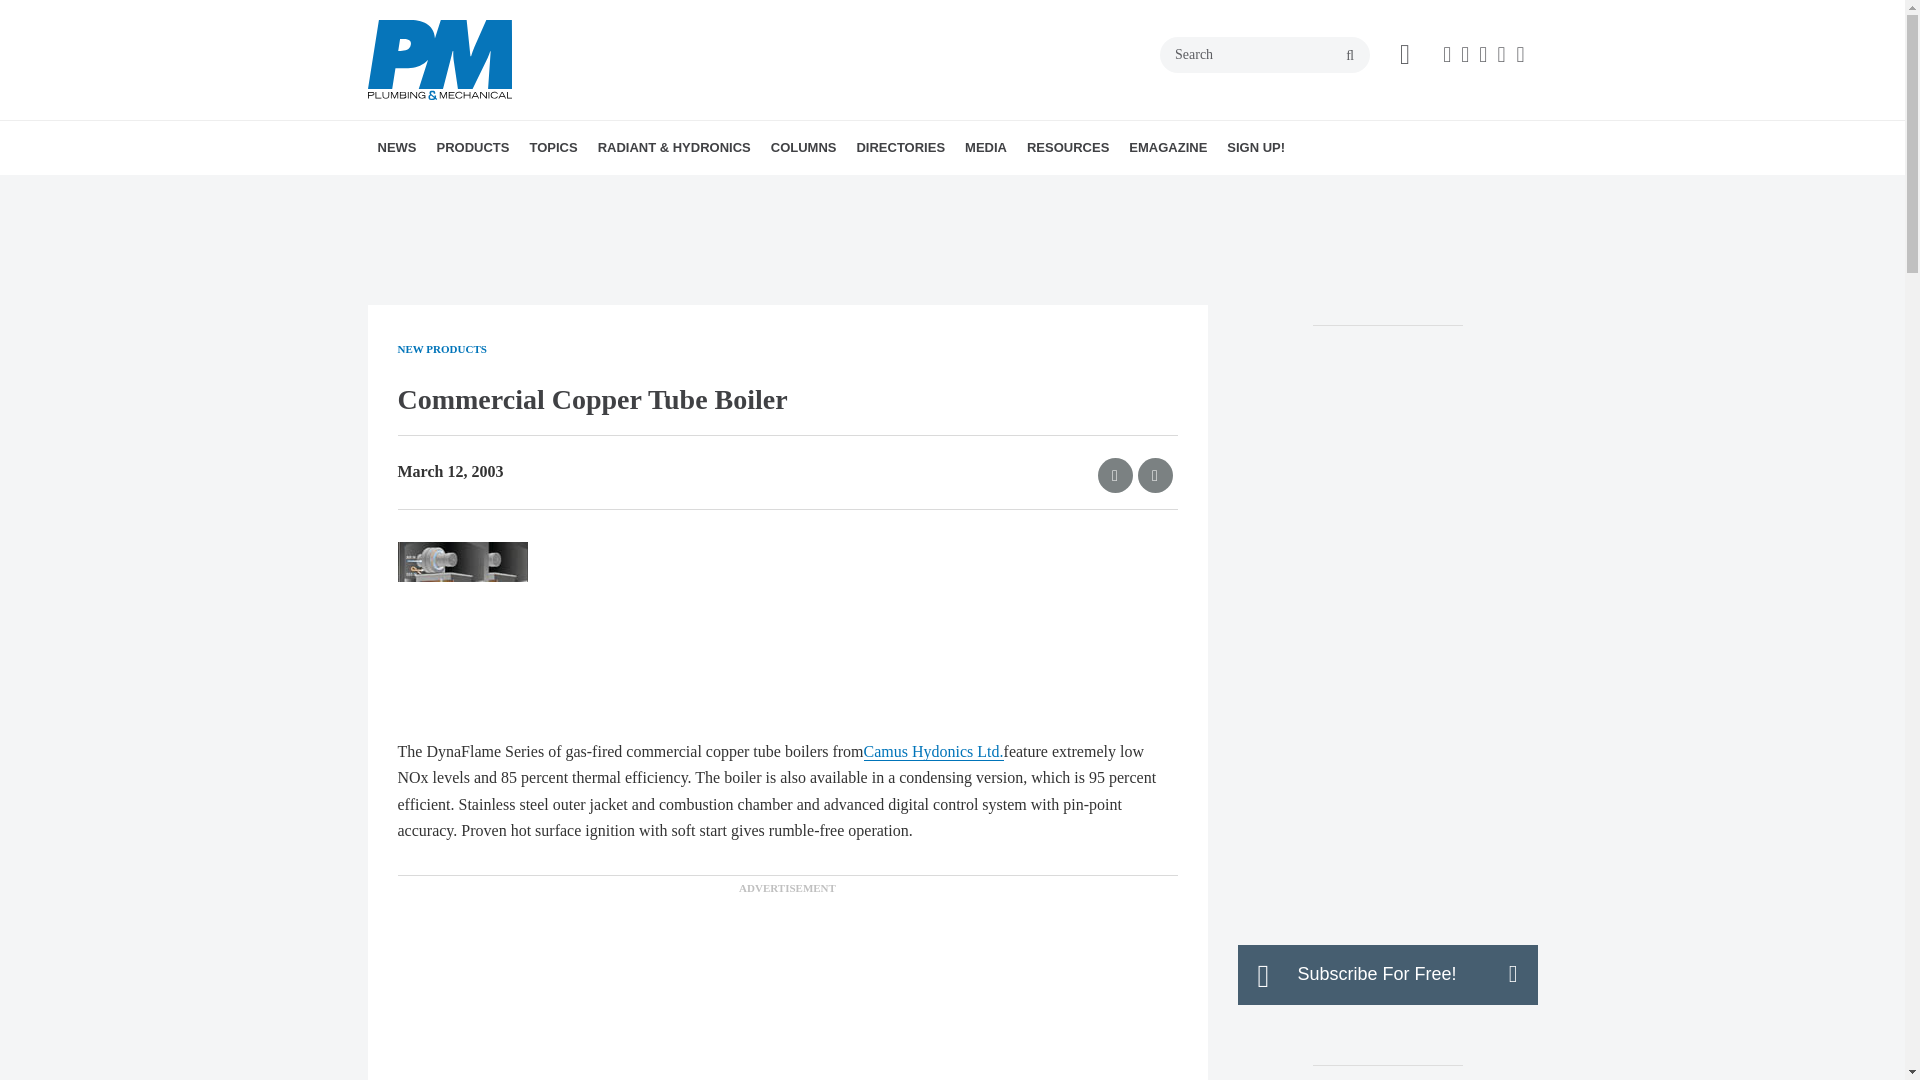 The width and height of the screenshot is (1920, 1080). Describe the element at coordinates (694, 191) in the screenshot. I see `PROJECT PROFILES` at that location.